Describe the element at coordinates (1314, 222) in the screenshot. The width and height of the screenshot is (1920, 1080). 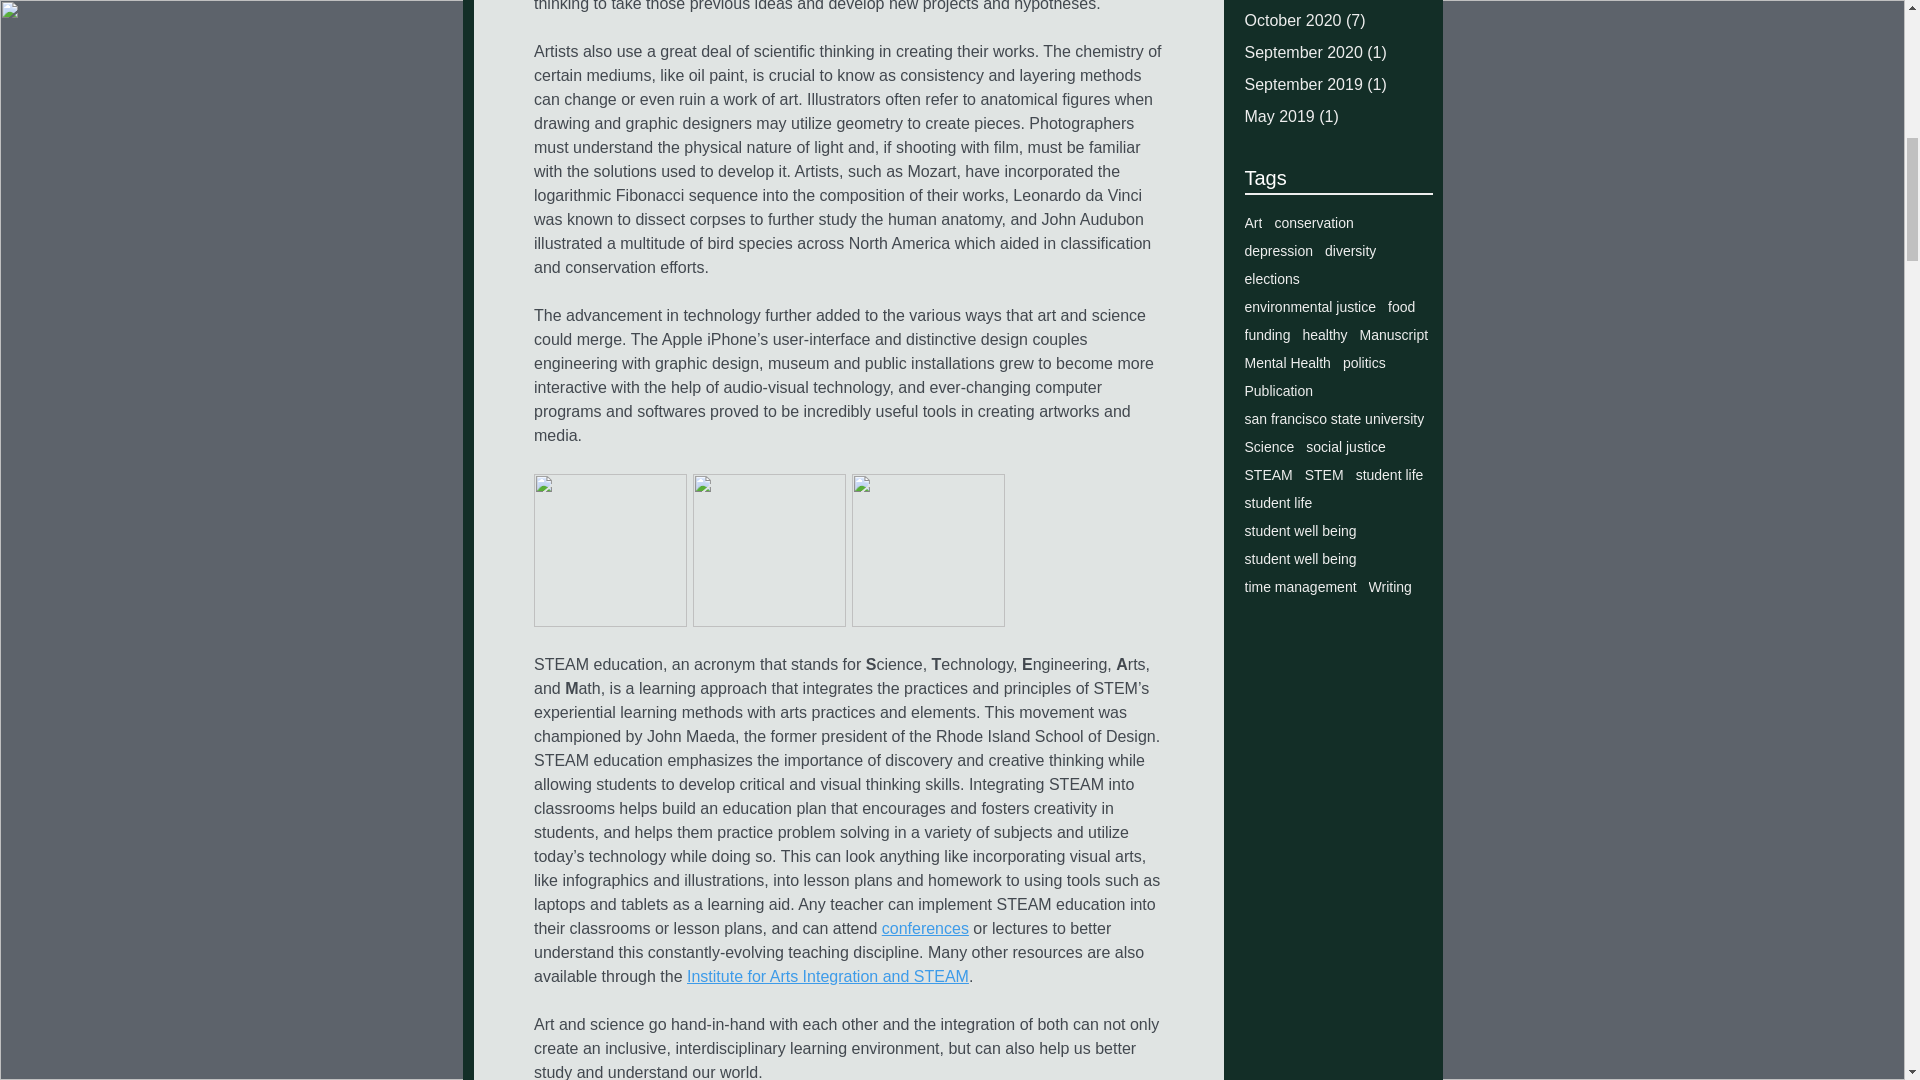
I see `conservation` at that location.